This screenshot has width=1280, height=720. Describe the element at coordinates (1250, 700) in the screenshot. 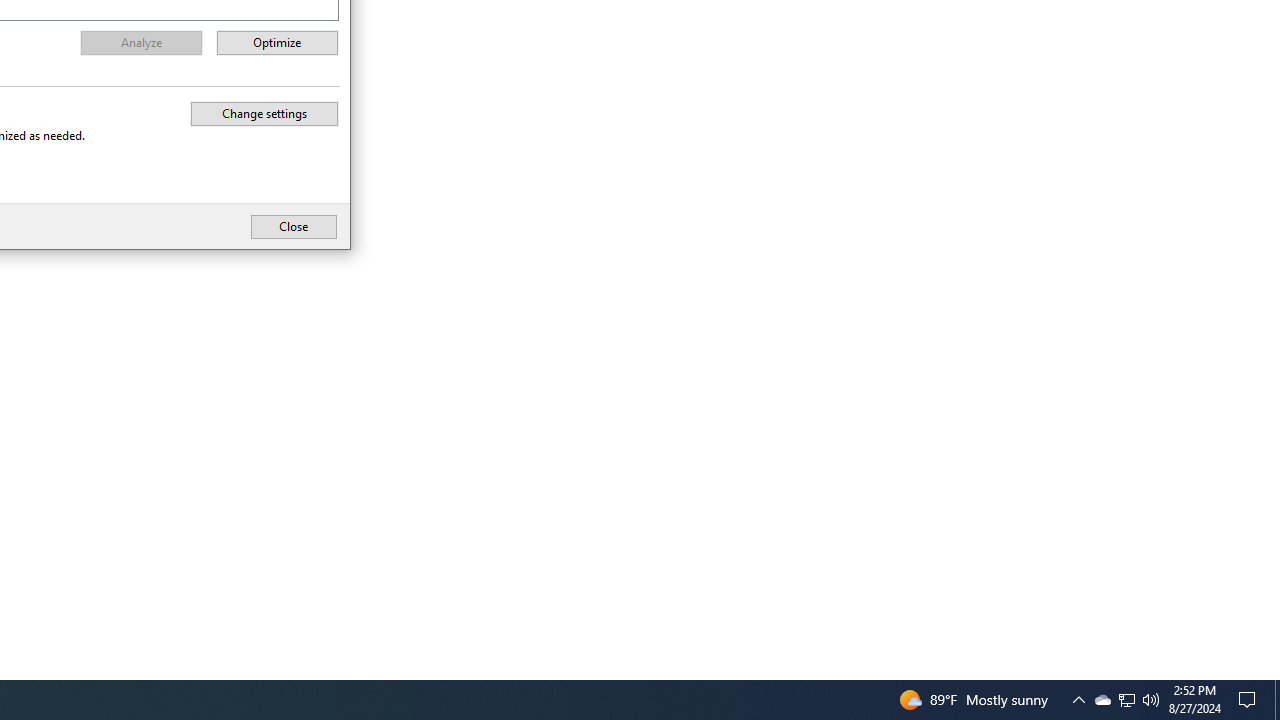

I see `Analyze` at that location.